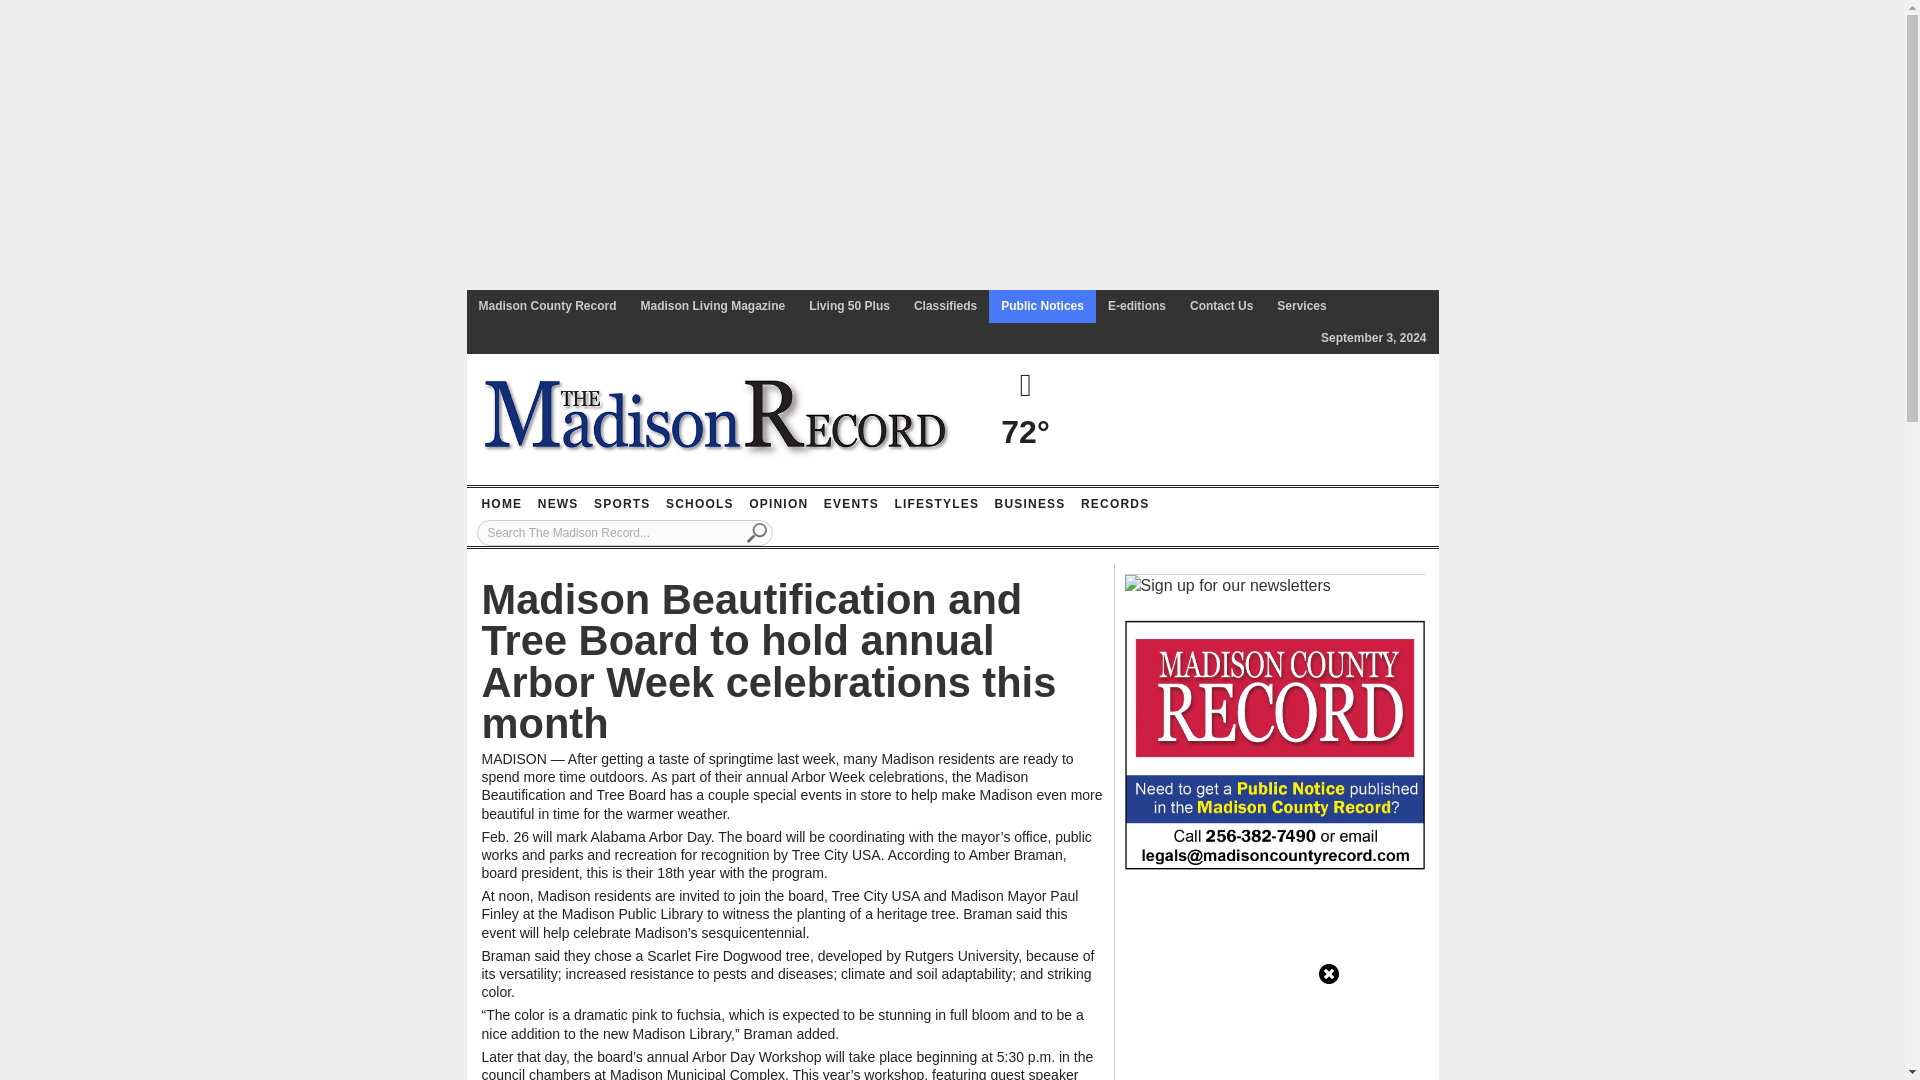 Image resolution: width=1920 pixels, height=1080 pixels. What do you see at coordinates (757, 532) in the screenshot?
I see `Go` at bounding box center [757, 532].